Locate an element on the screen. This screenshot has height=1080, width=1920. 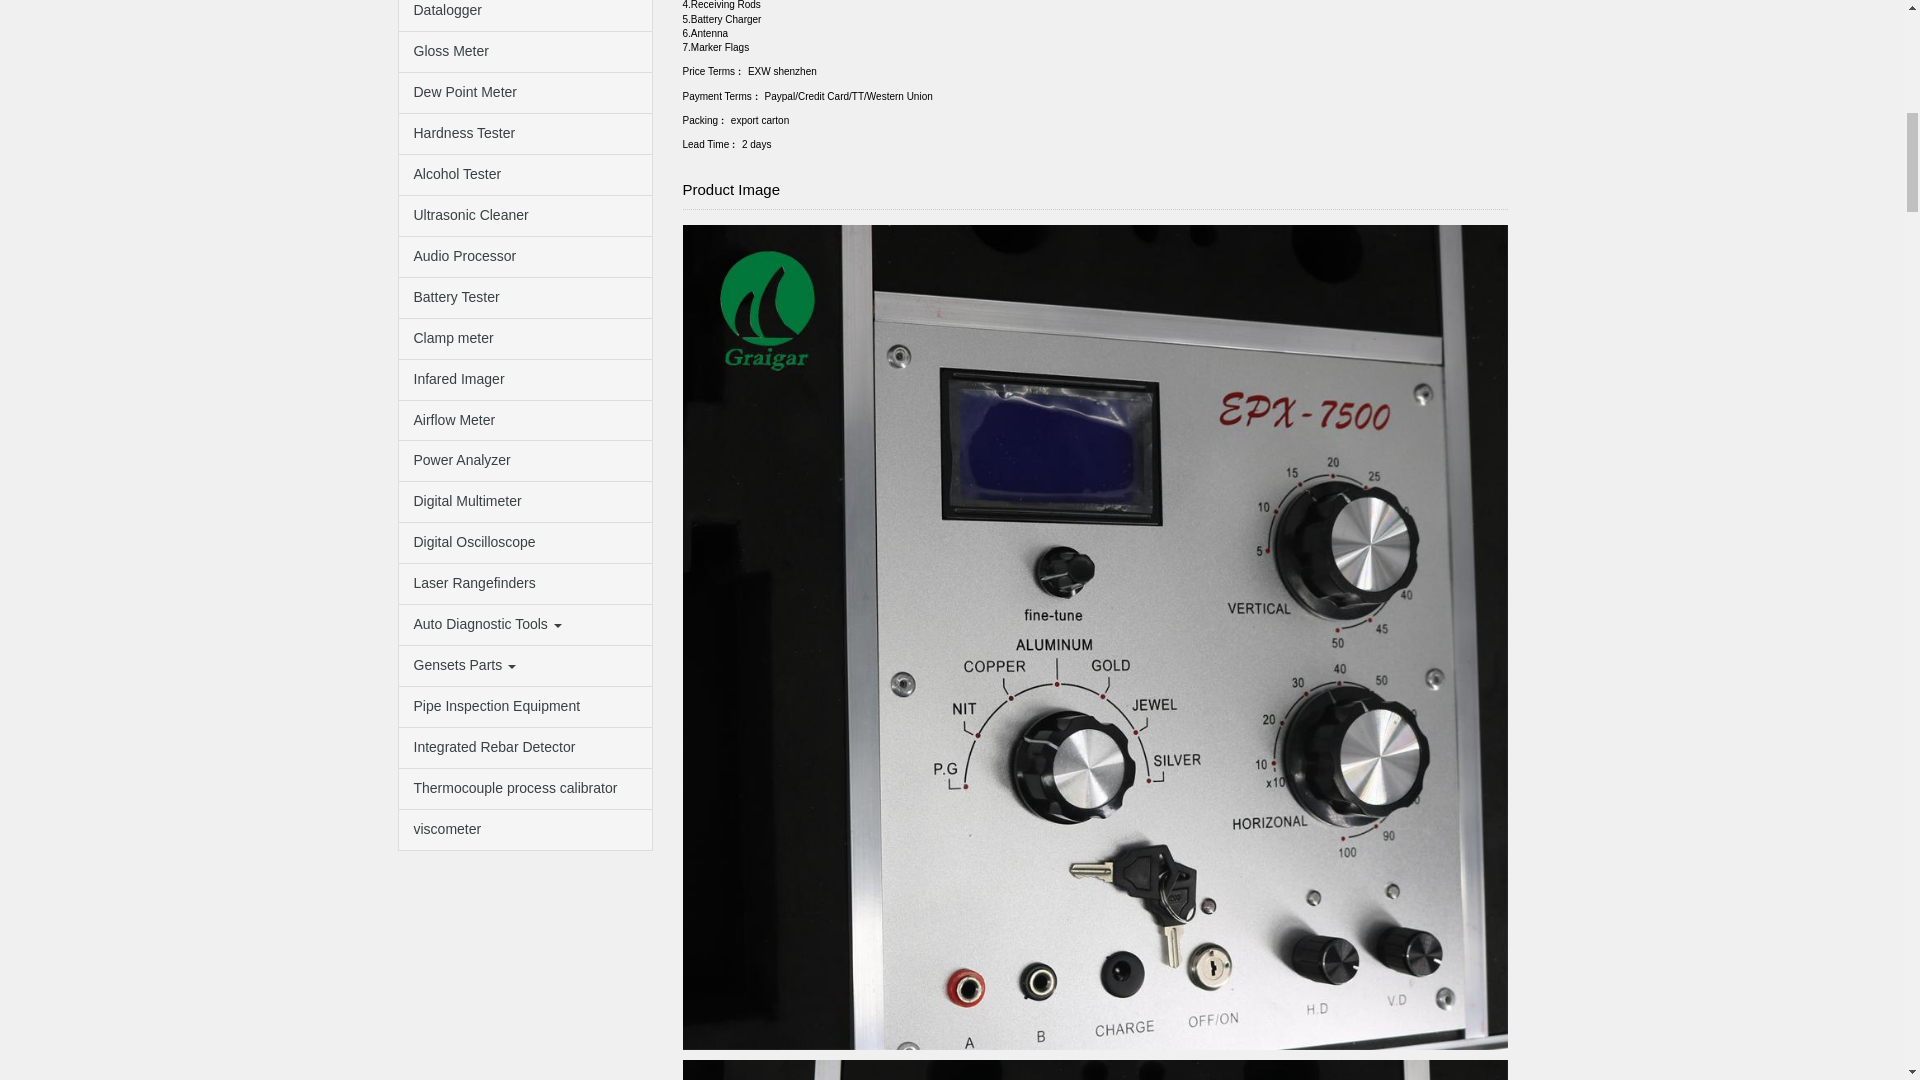
Datalogger is located at coordinates (524, 16).